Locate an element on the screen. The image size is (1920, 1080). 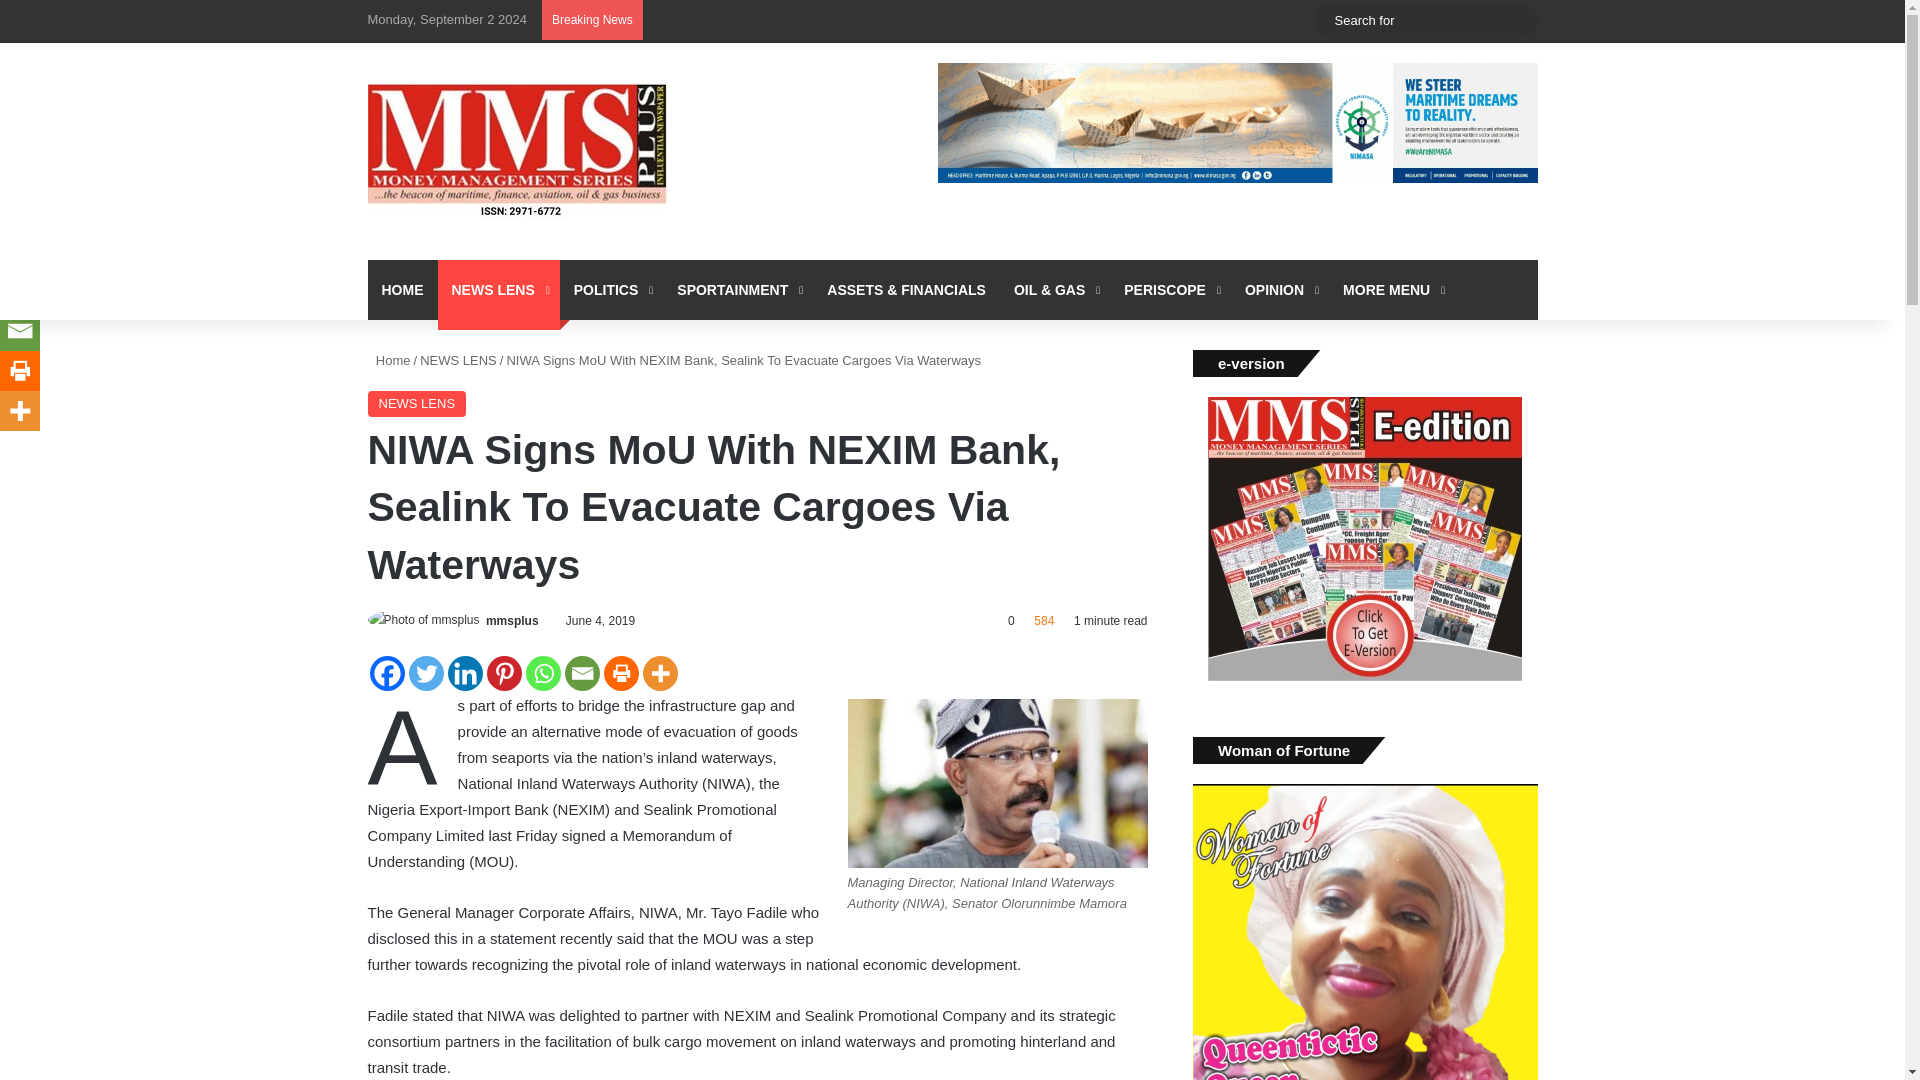
PERISCOPE is located at coordinates (1170, 290).